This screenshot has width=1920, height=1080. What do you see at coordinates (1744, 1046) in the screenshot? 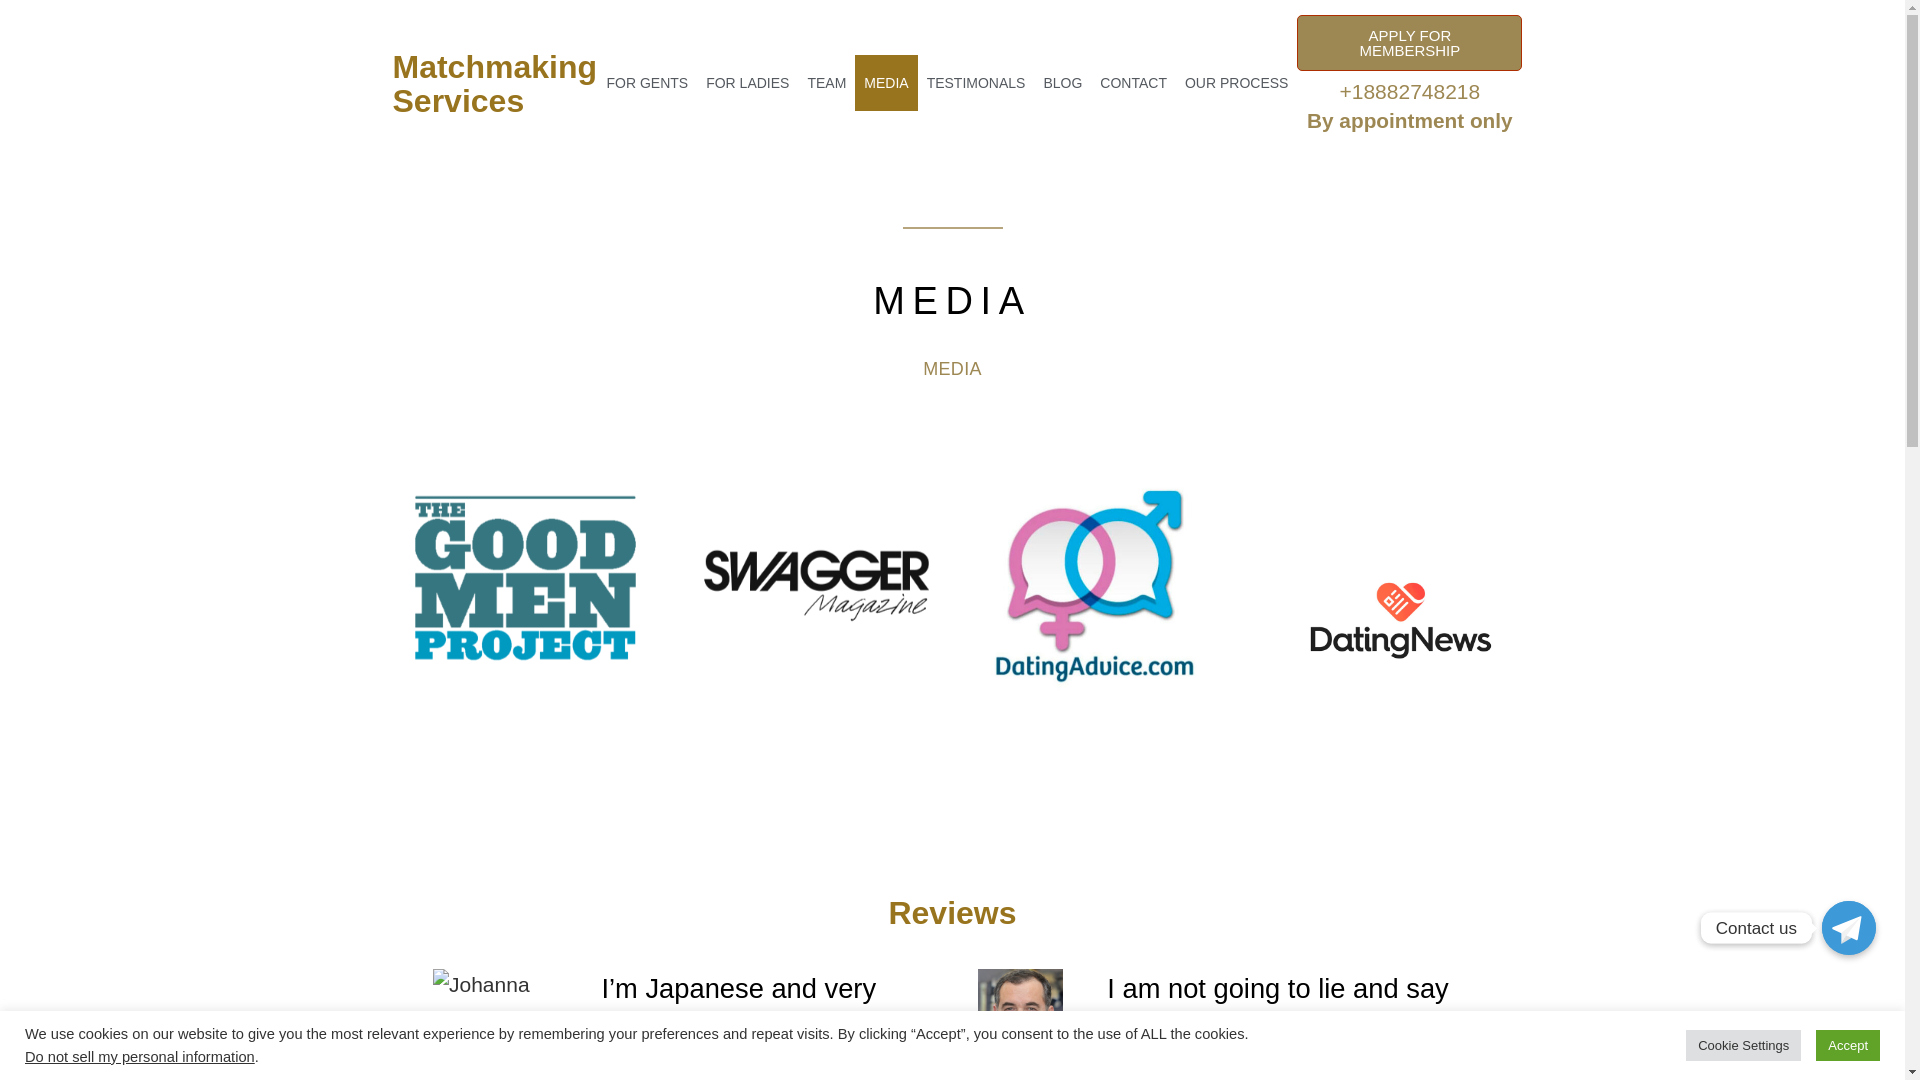
I see `Cookie Settings` at bounding box center [1744, 1046].